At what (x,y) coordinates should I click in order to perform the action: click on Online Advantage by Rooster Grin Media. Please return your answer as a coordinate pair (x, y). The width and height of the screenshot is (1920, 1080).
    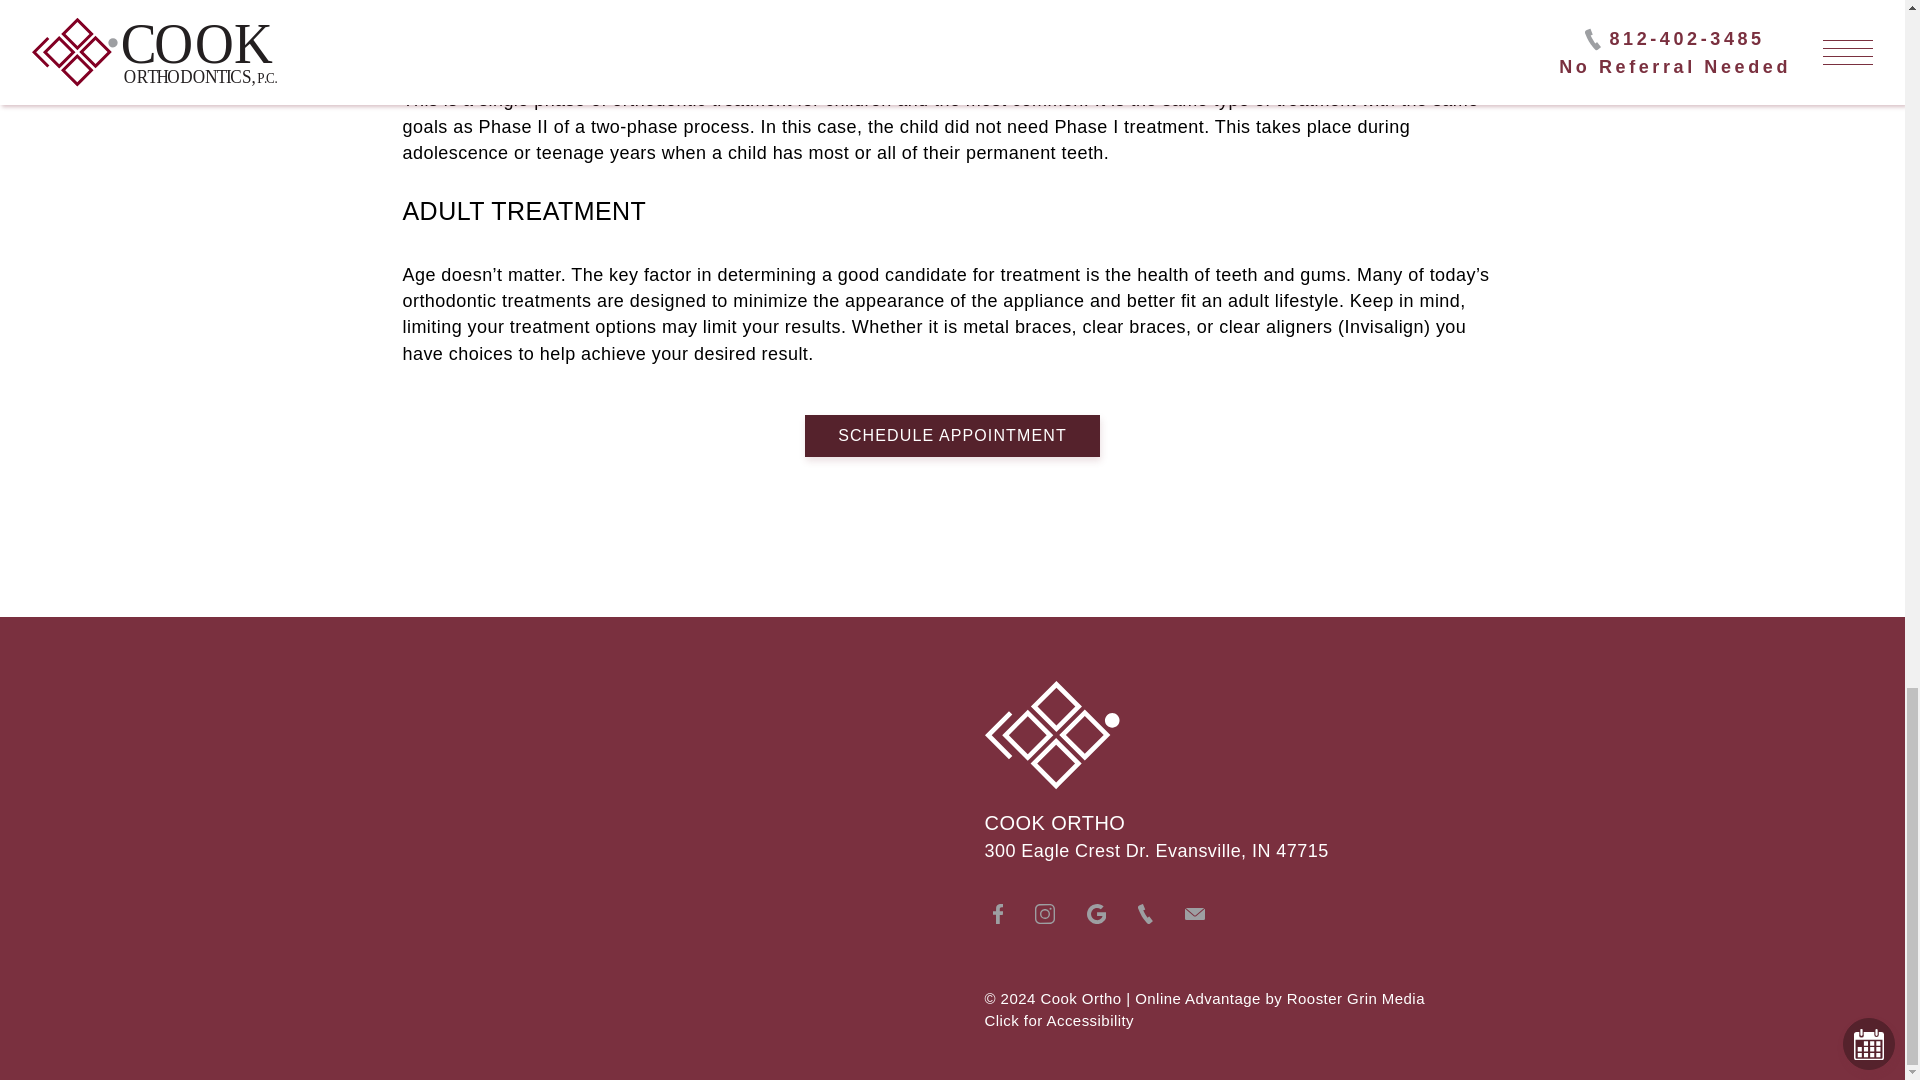
    Looking at the image, I should click on (1279, 998).